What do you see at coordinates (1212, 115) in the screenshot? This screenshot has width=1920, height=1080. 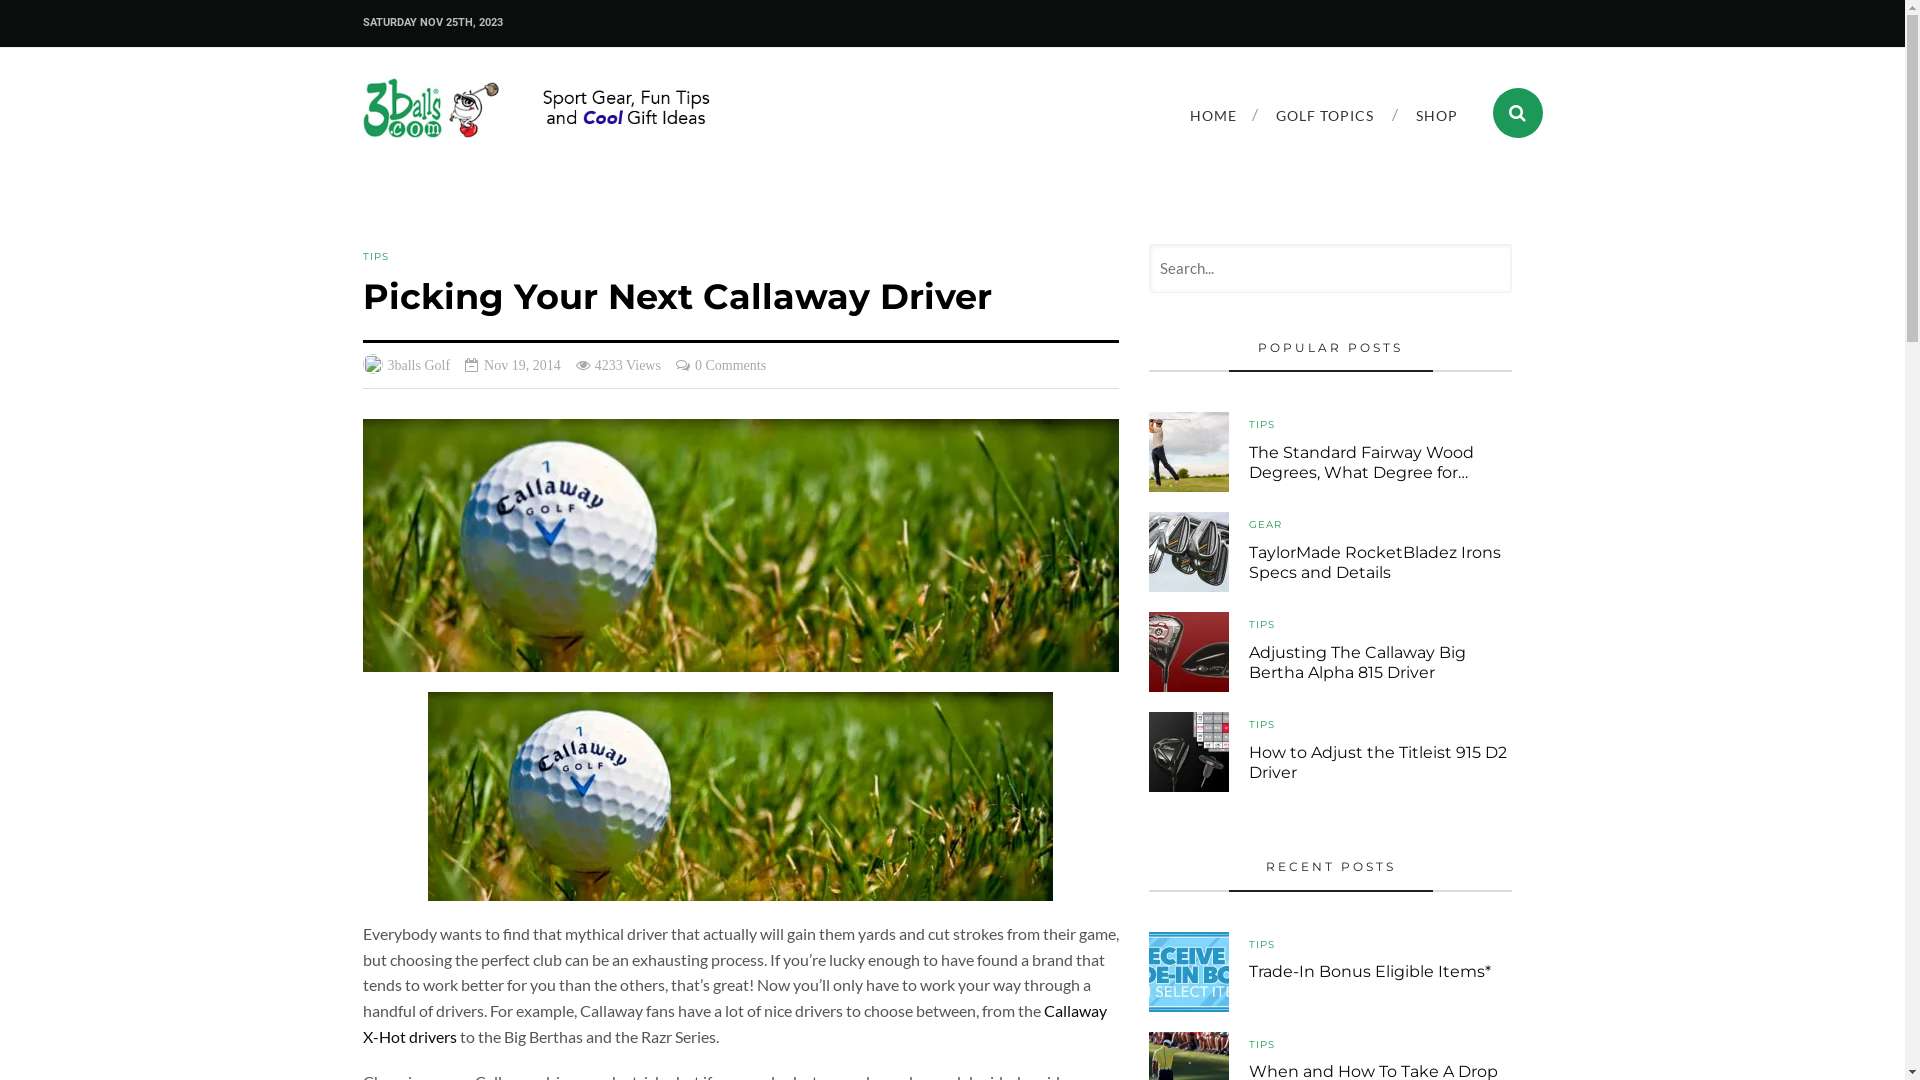 I see `HOME` at bounding box center [1212, 115].